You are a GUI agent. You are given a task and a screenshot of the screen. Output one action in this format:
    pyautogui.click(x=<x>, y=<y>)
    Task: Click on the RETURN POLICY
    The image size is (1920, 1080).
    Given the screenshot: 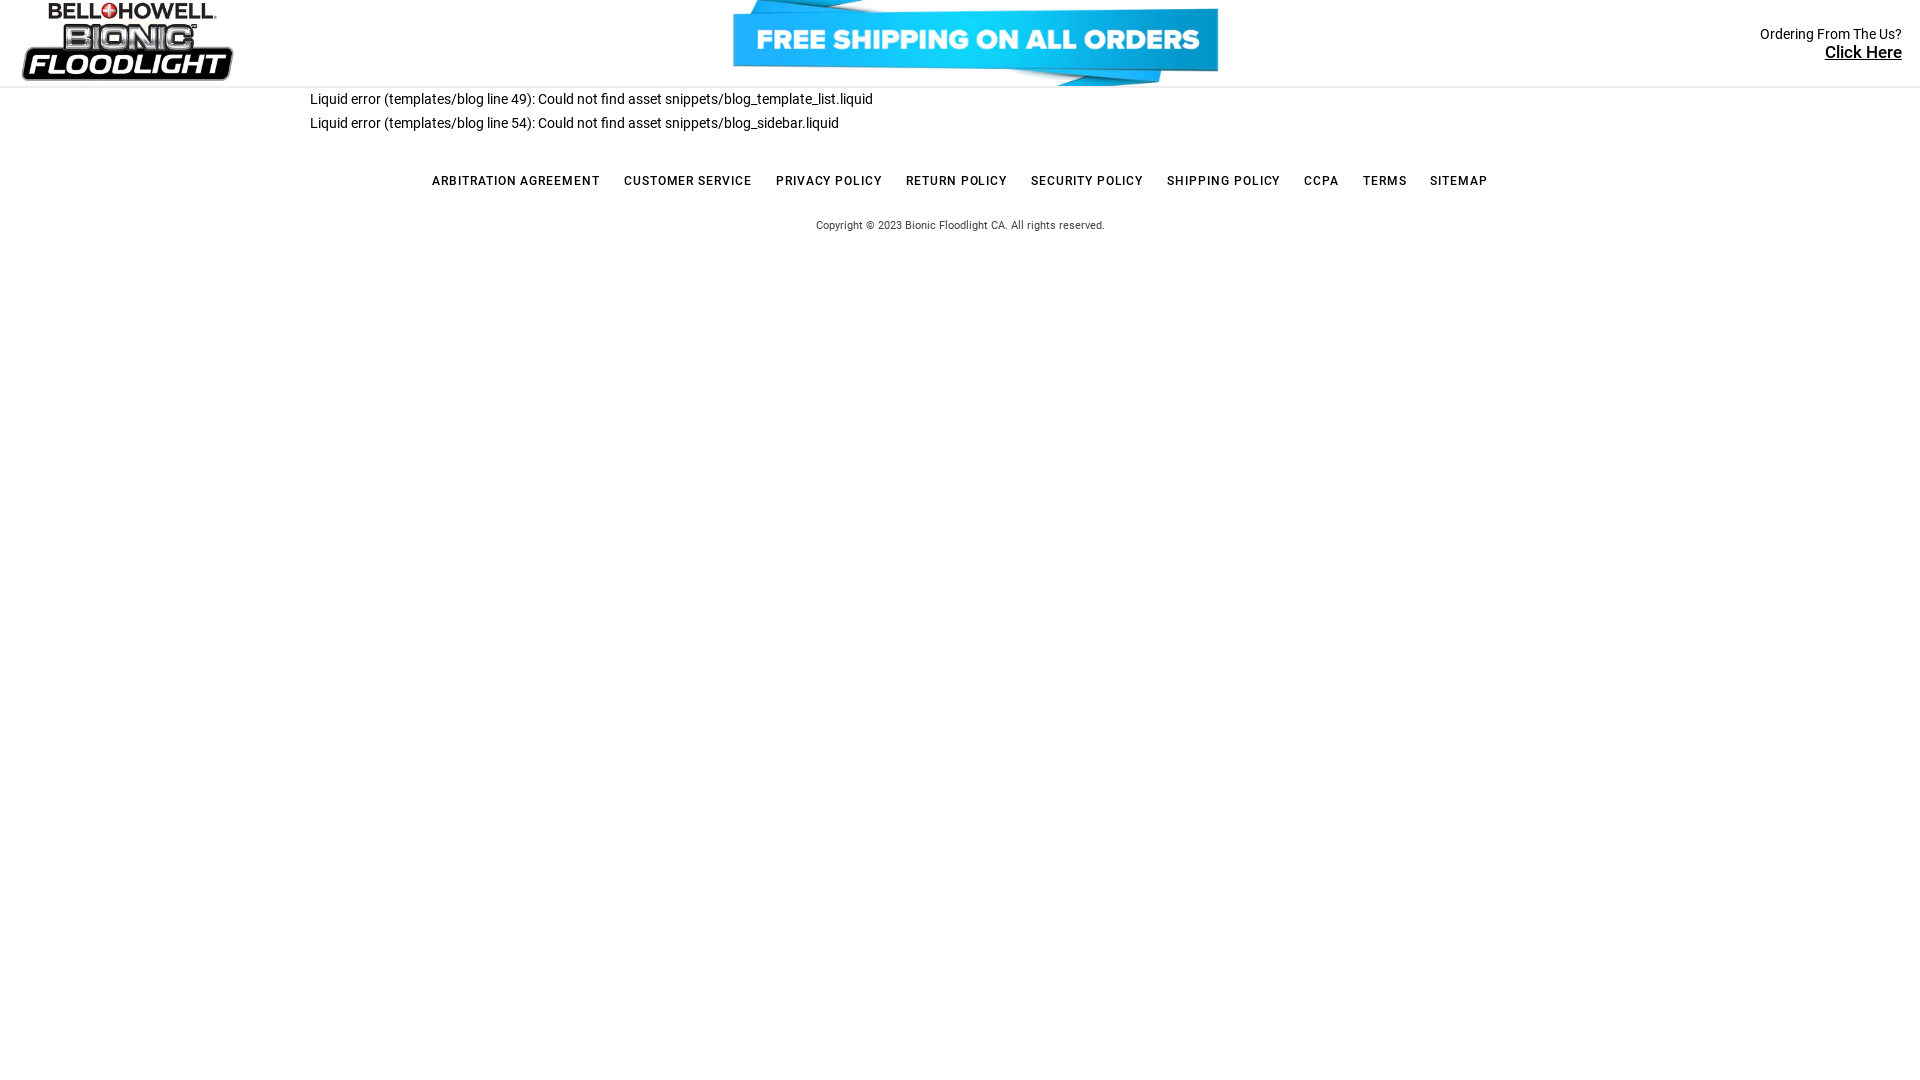 What is the action you would take?
    pyautogui.click(x=956, y=182)
    